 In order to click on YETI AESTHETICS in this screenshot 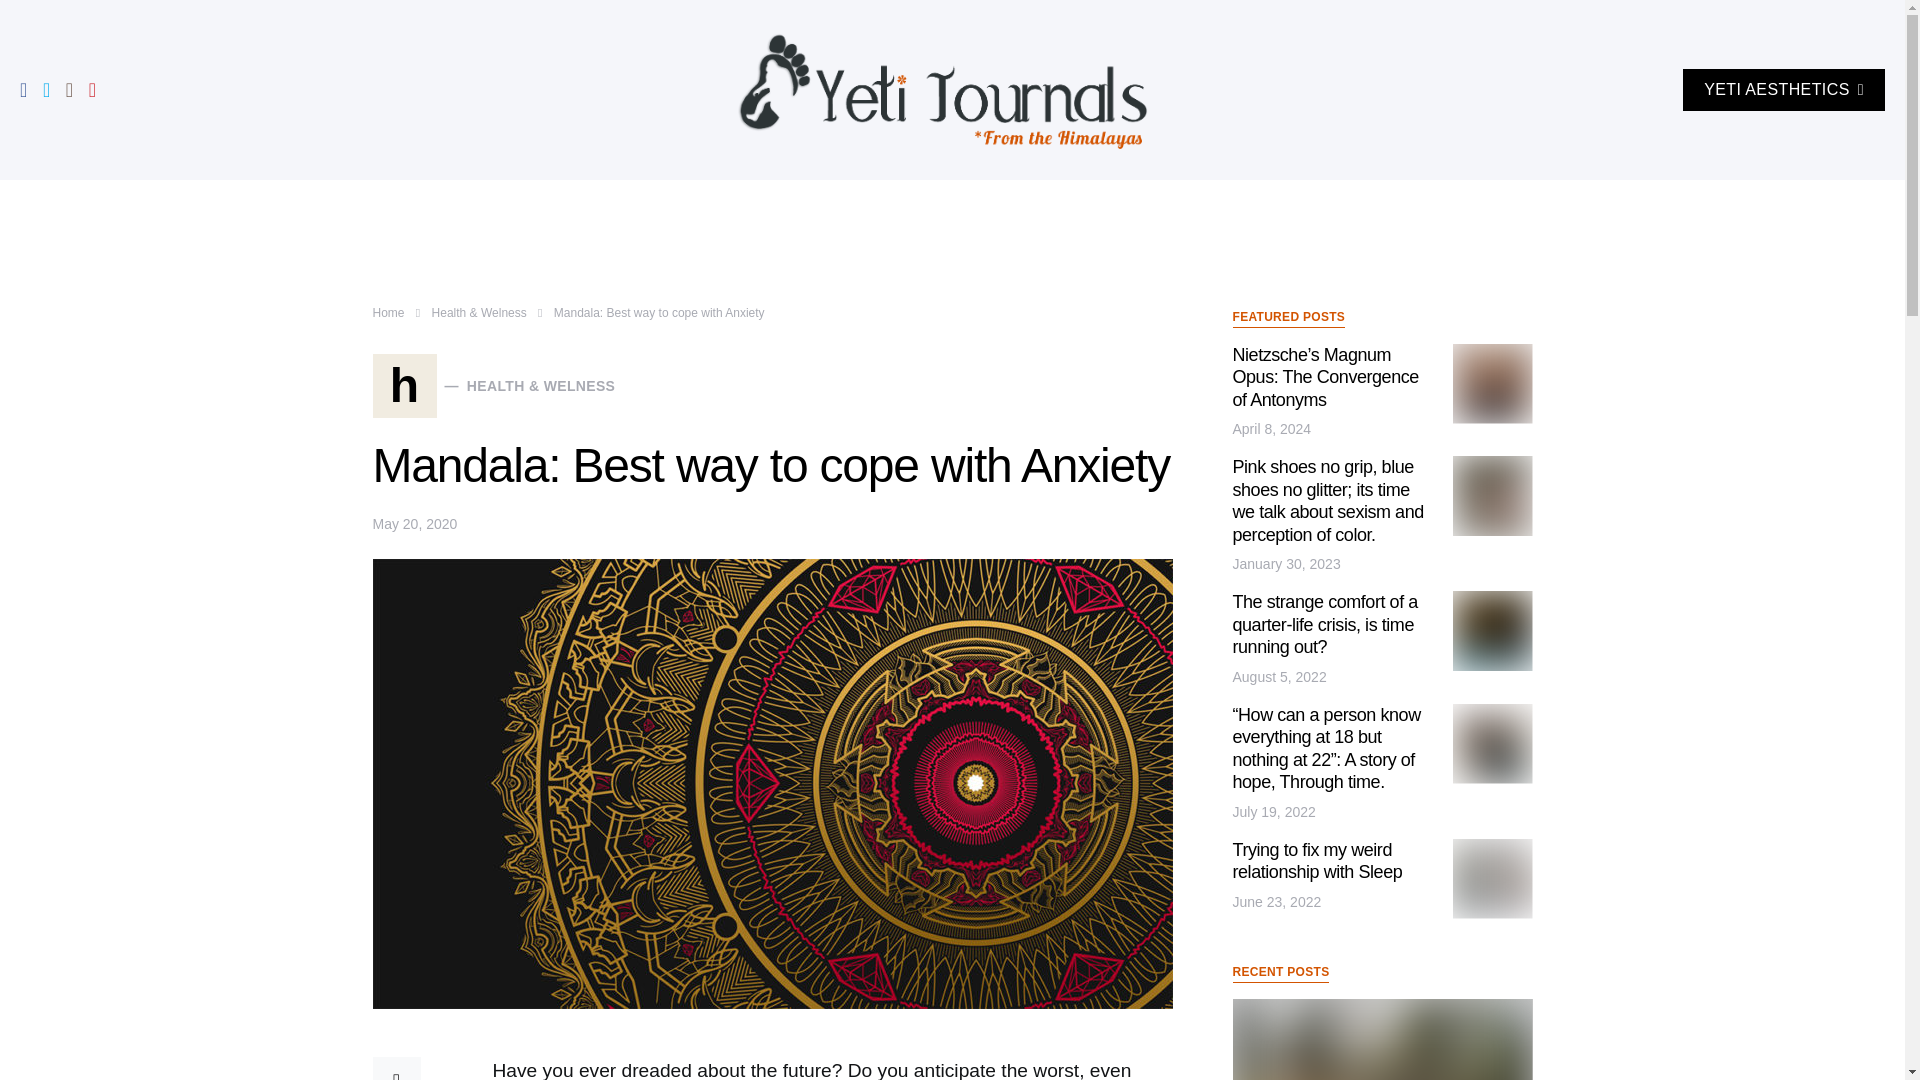, I will do `click(1784, 90)`.